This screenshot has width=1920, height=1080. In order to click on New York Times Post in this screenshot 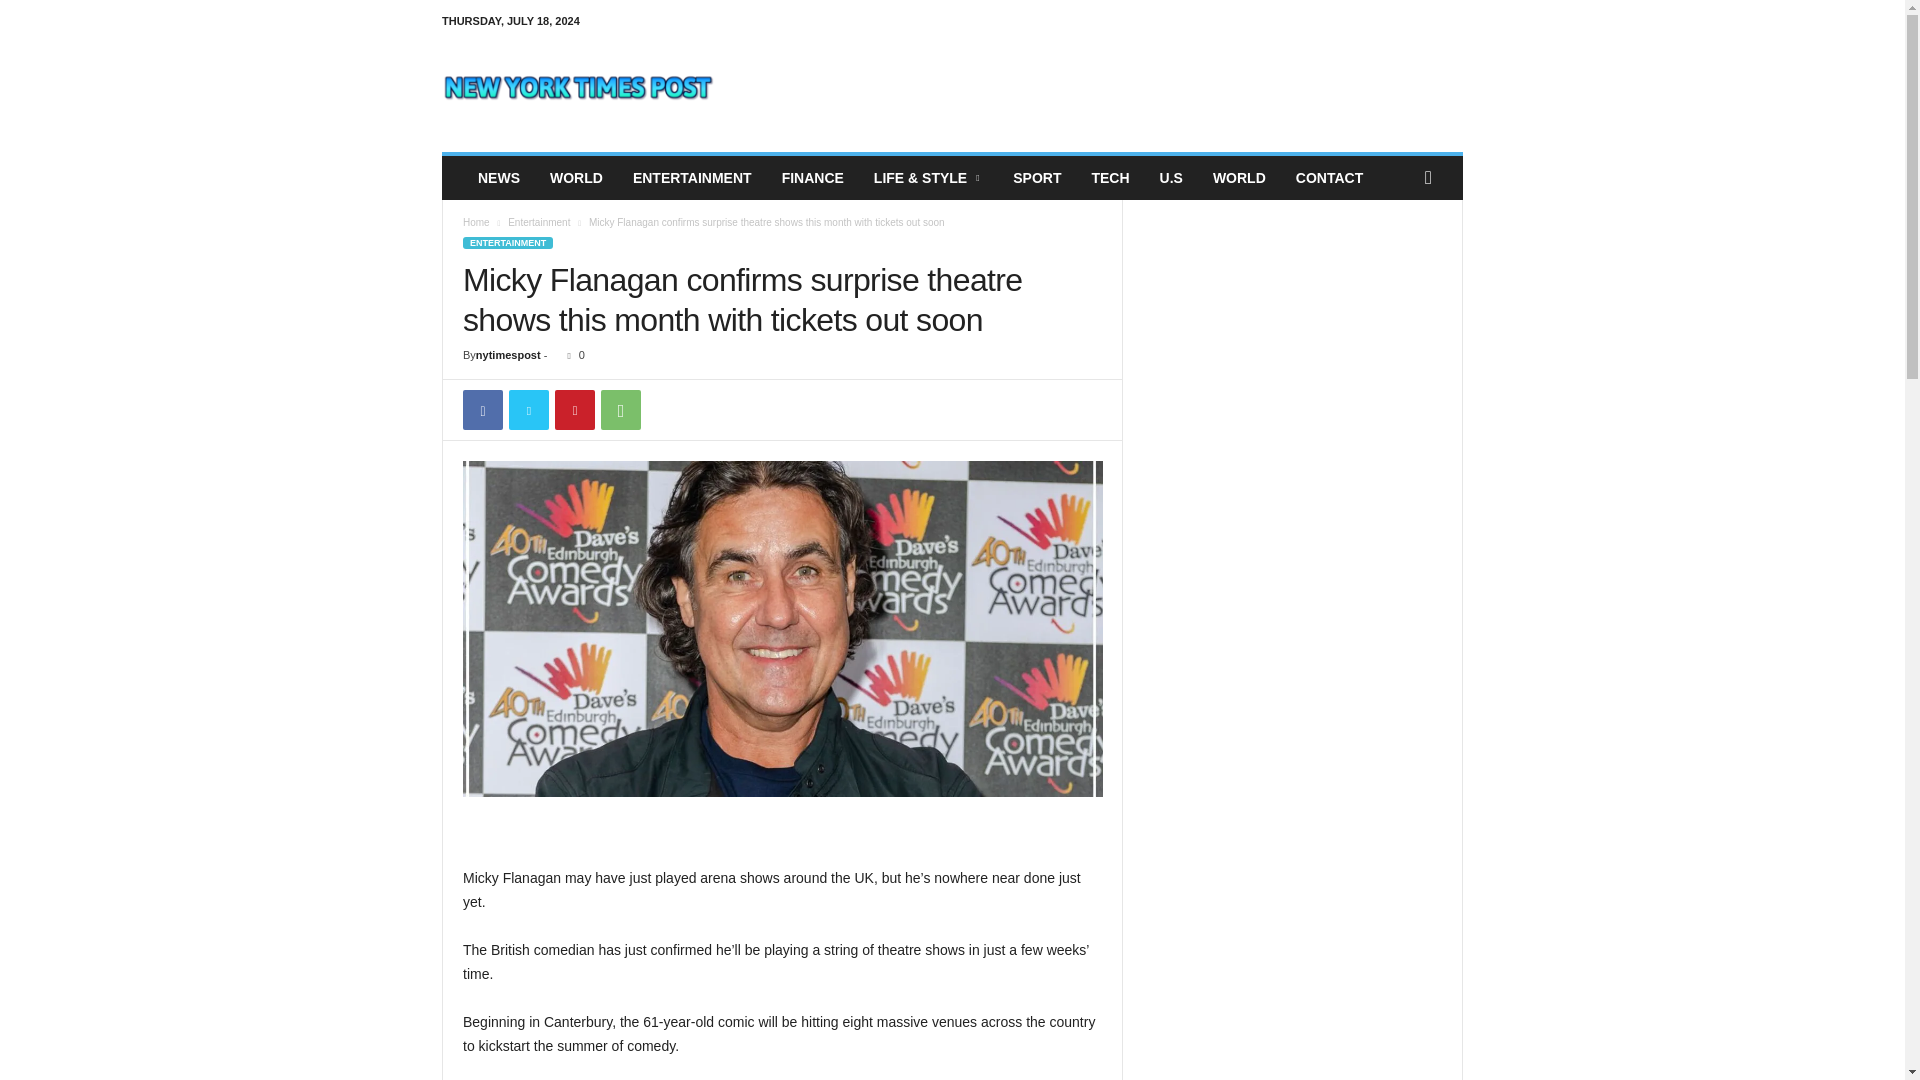, I will do `click(578, 86)`.